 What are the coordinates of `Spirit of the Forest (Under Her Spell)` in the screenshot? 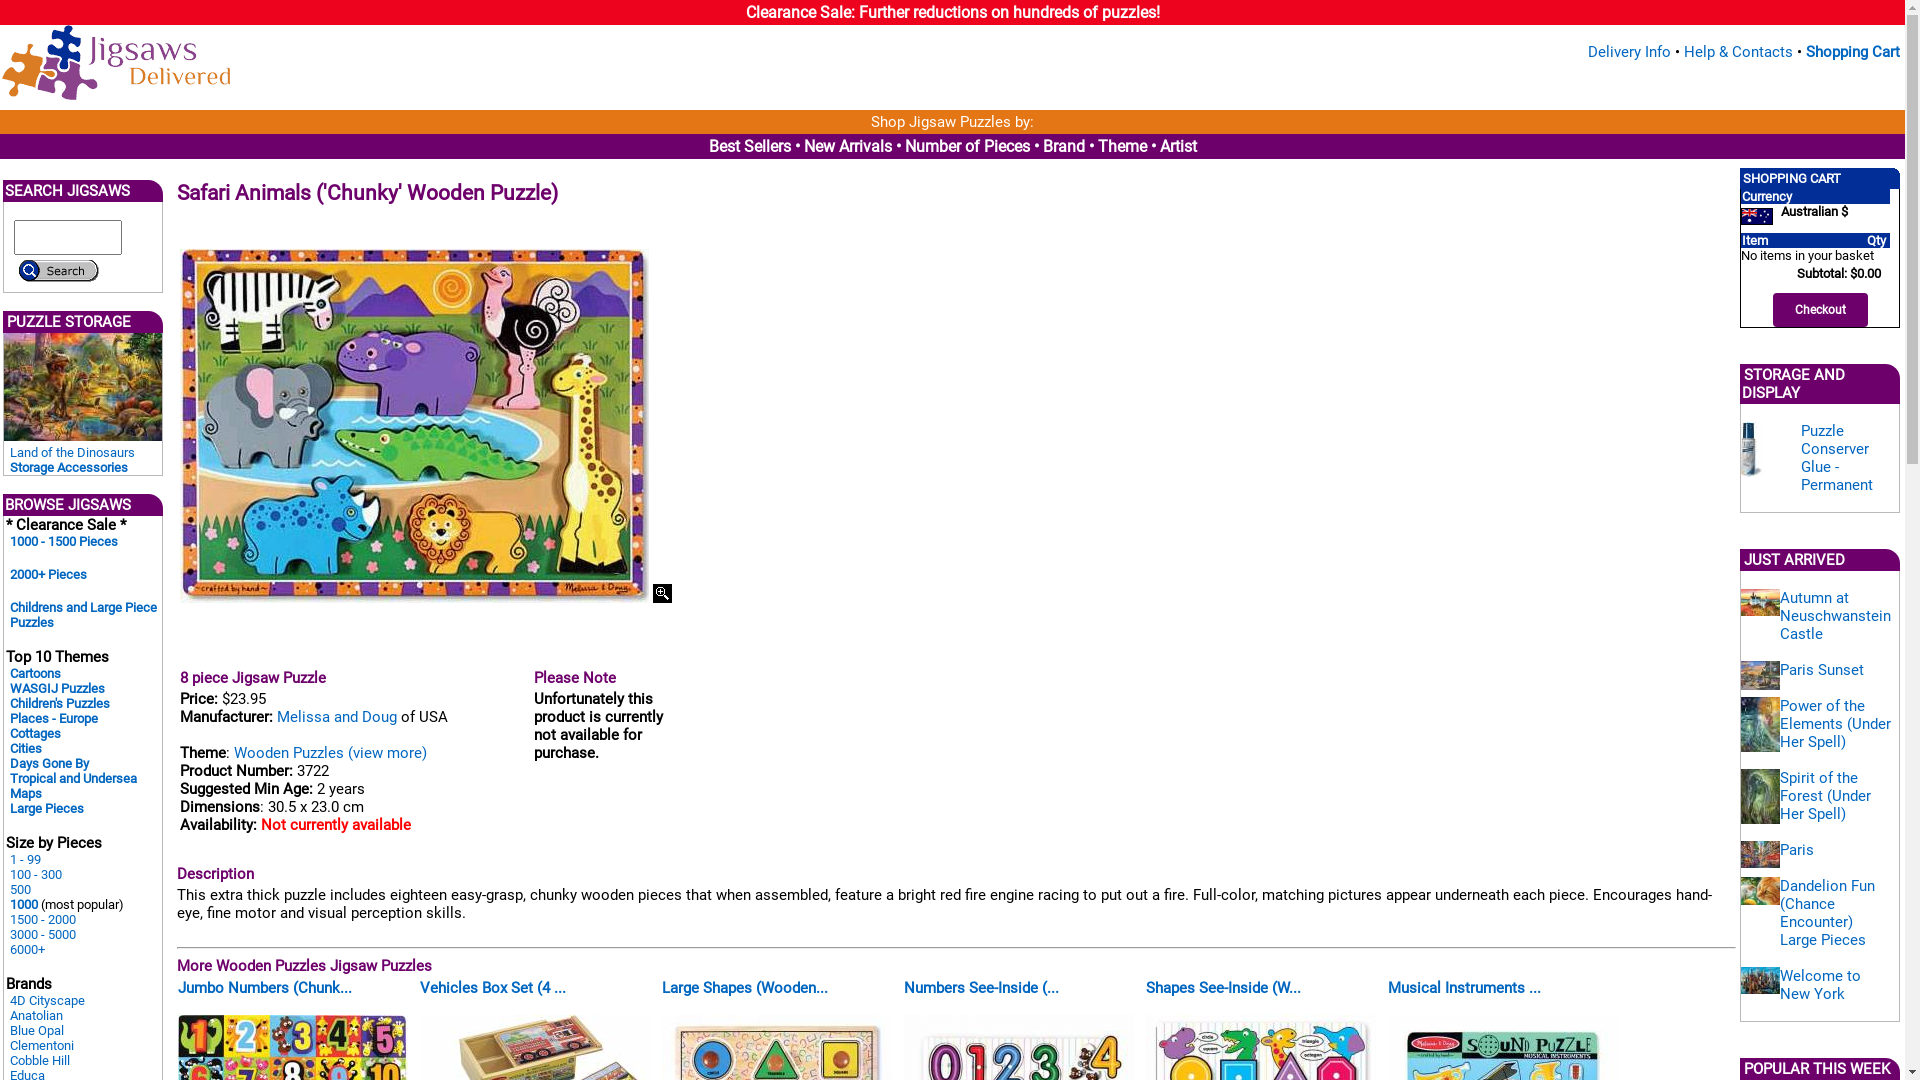 It's located at (1826, 796).